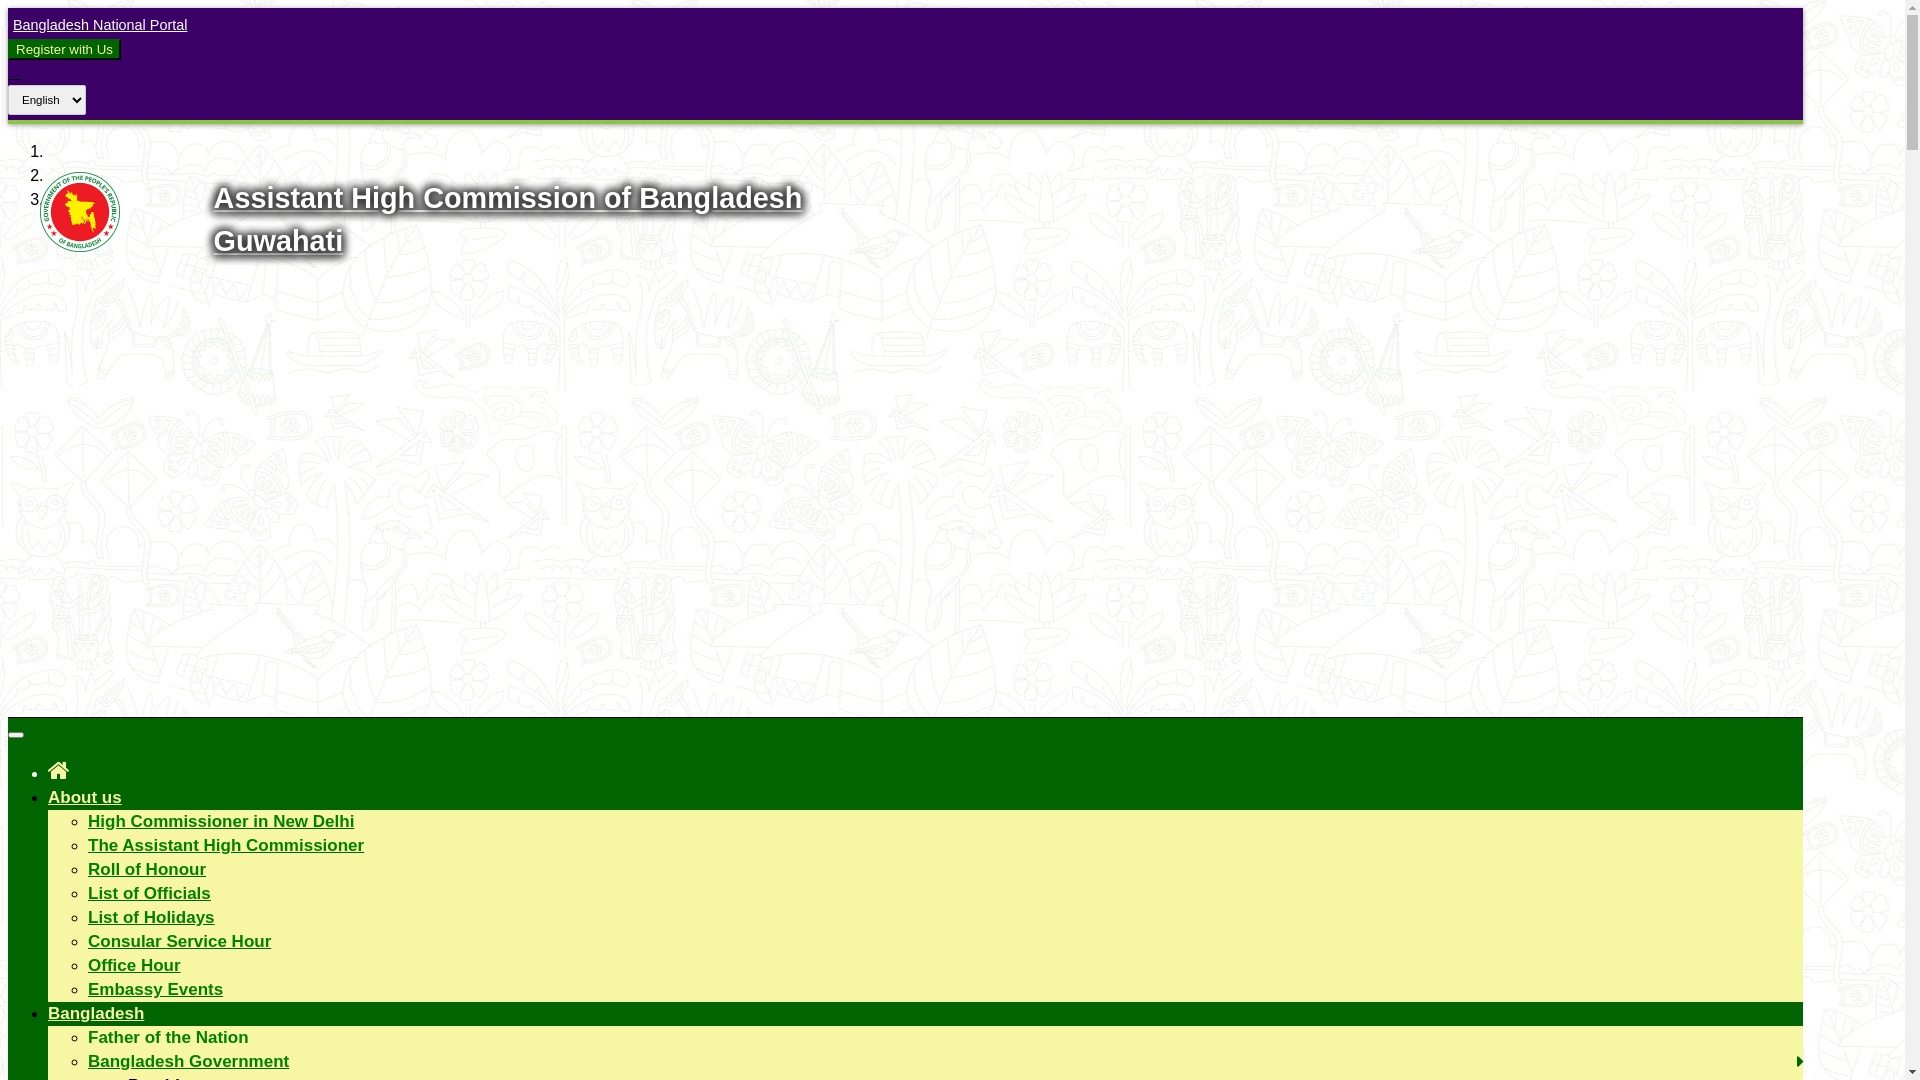 This screenshot has height=1080, width=1920. What do you see at coordinates (168, 1038) in the screenshot?
I see `Father of the Nation` at bounding box center [168, 1038].